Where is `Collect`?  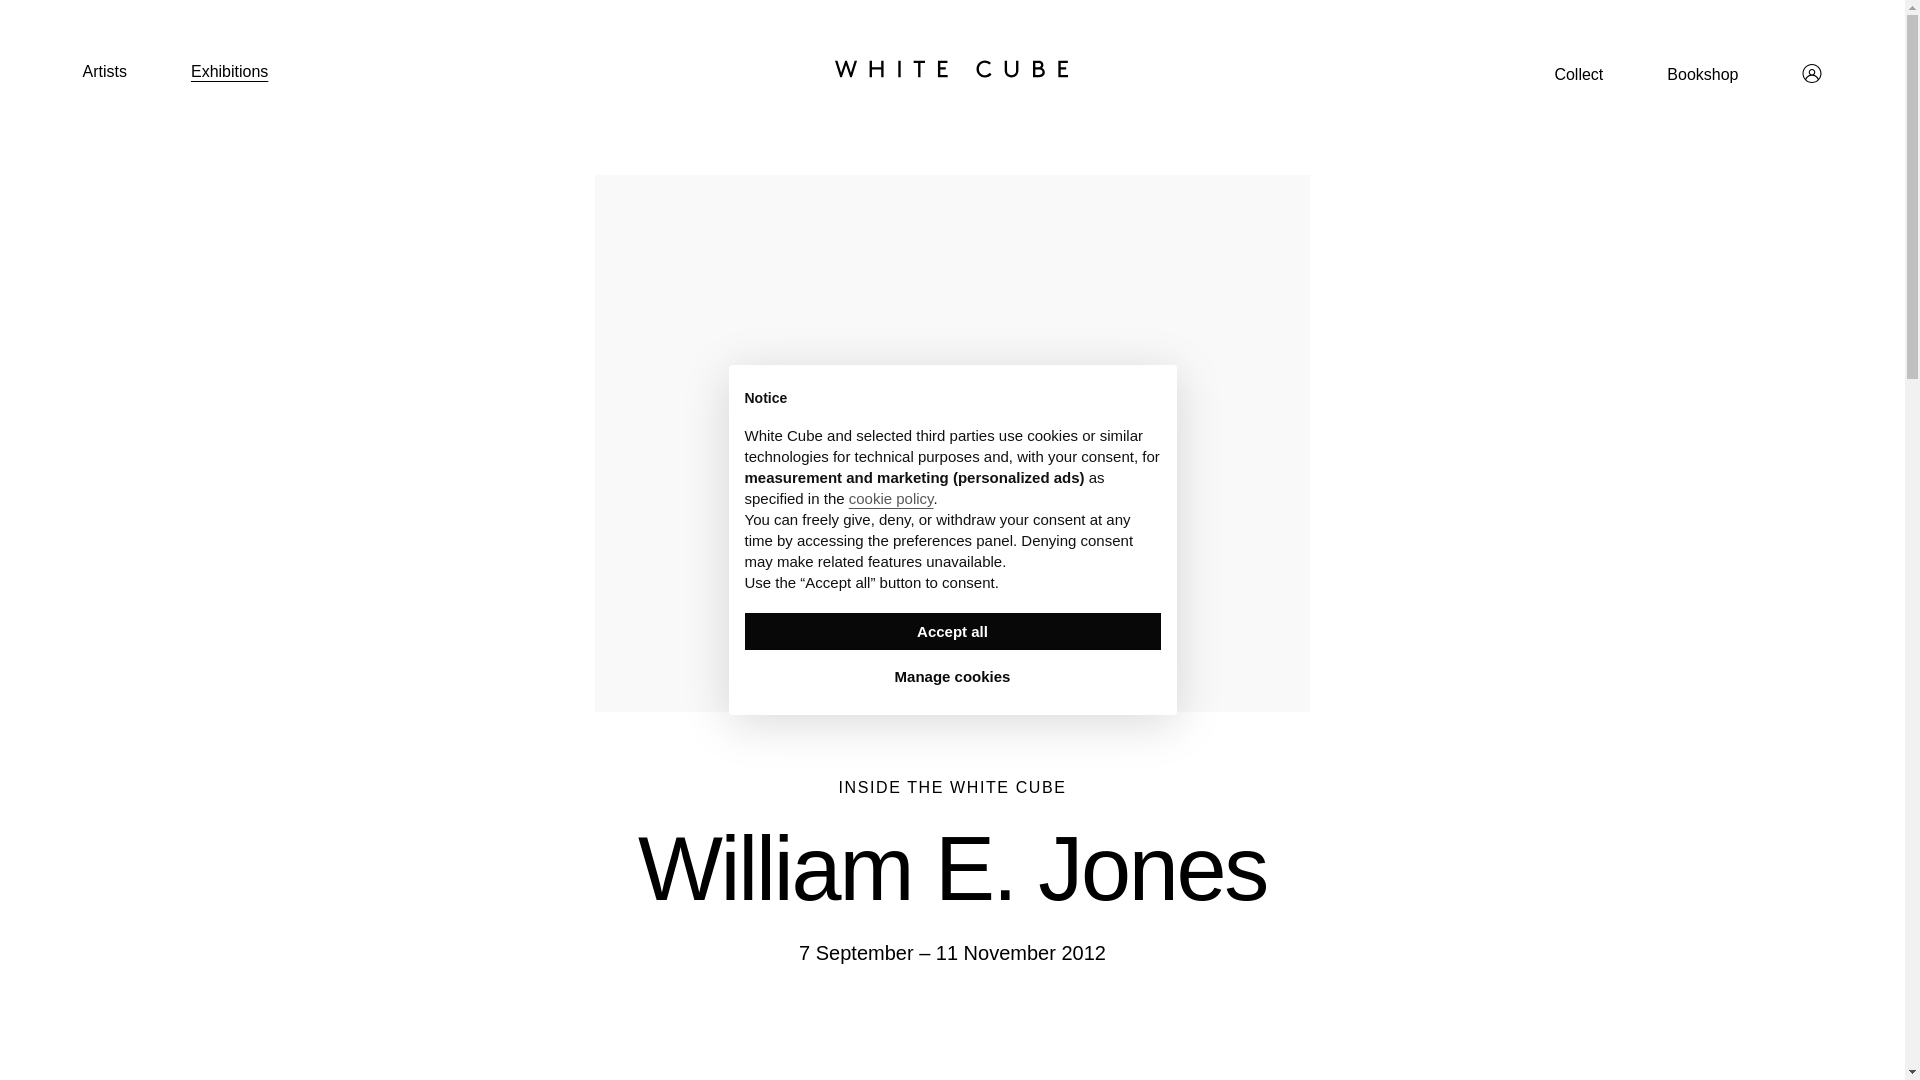 Collect is located at coordinates (1578, 74).